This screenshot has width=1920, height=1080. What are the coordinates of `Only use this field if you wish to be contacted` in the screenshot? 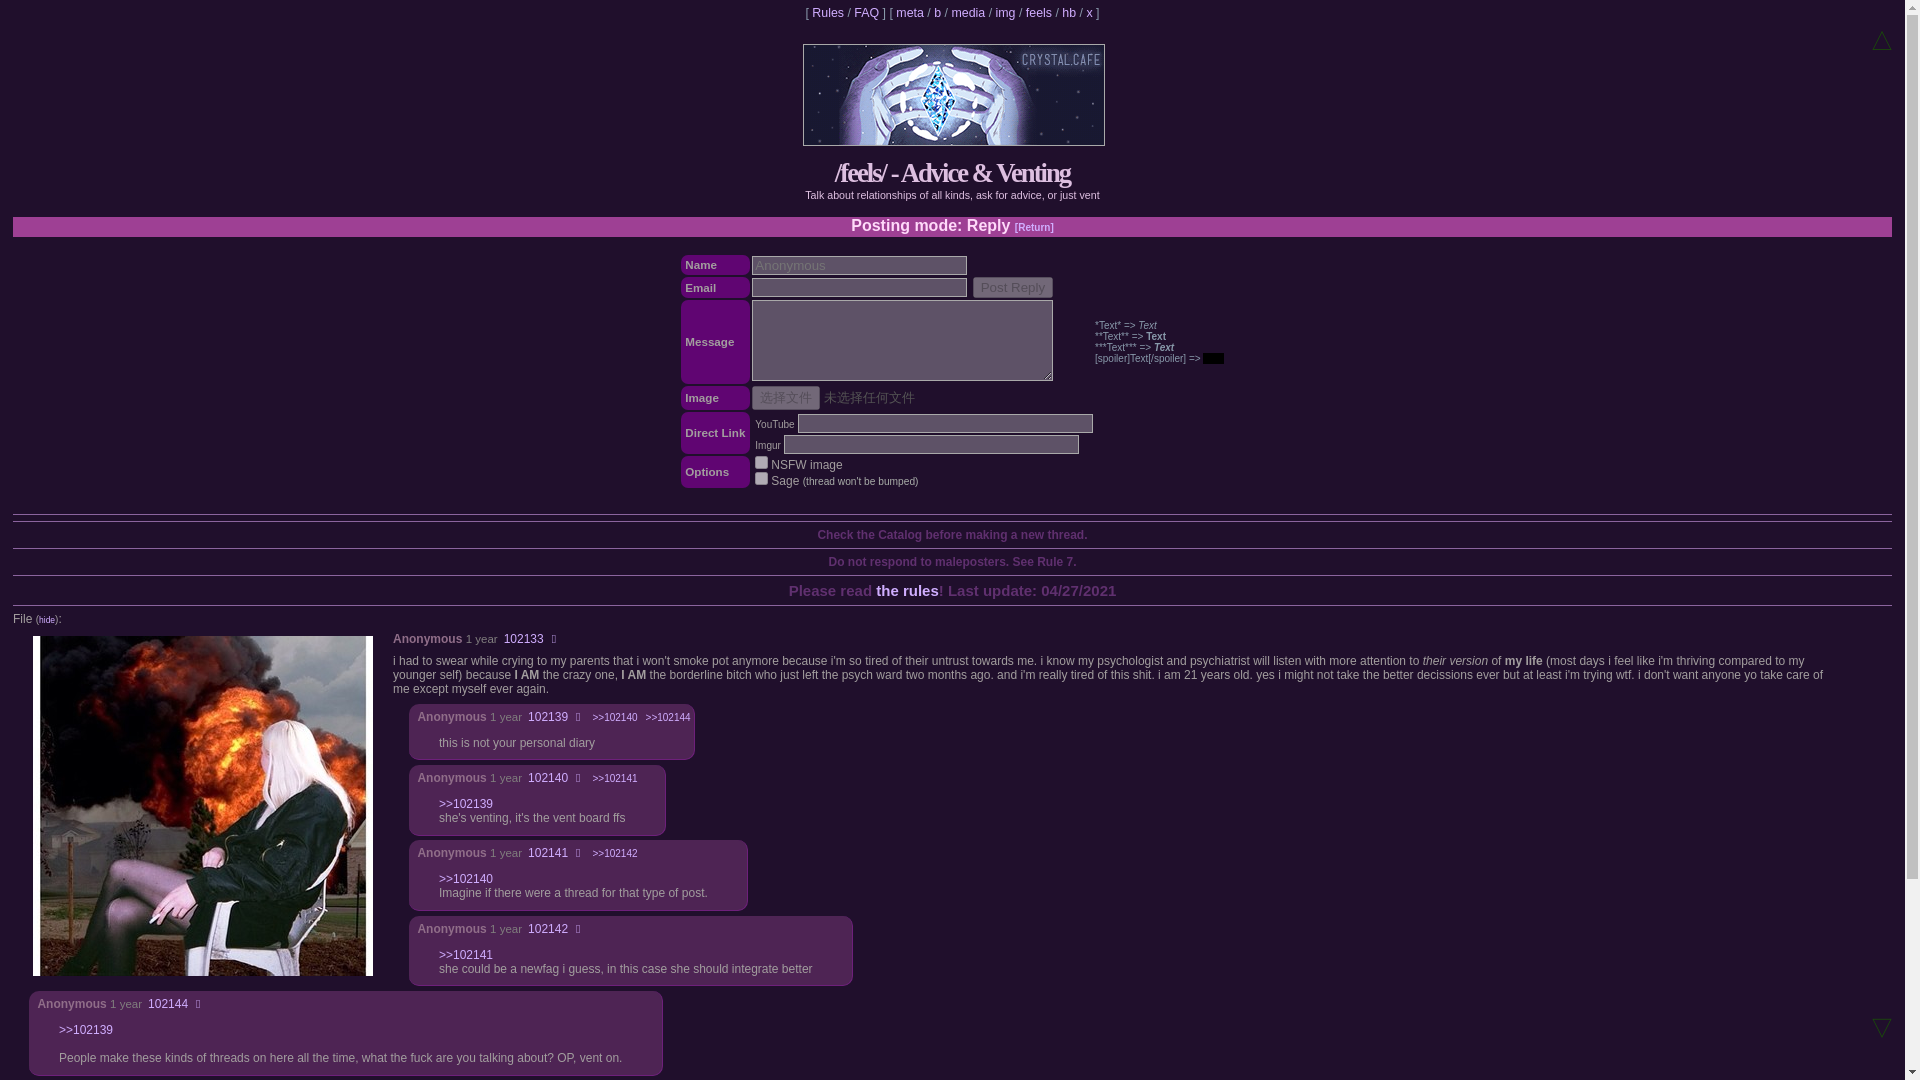 It's located at (860, 287).